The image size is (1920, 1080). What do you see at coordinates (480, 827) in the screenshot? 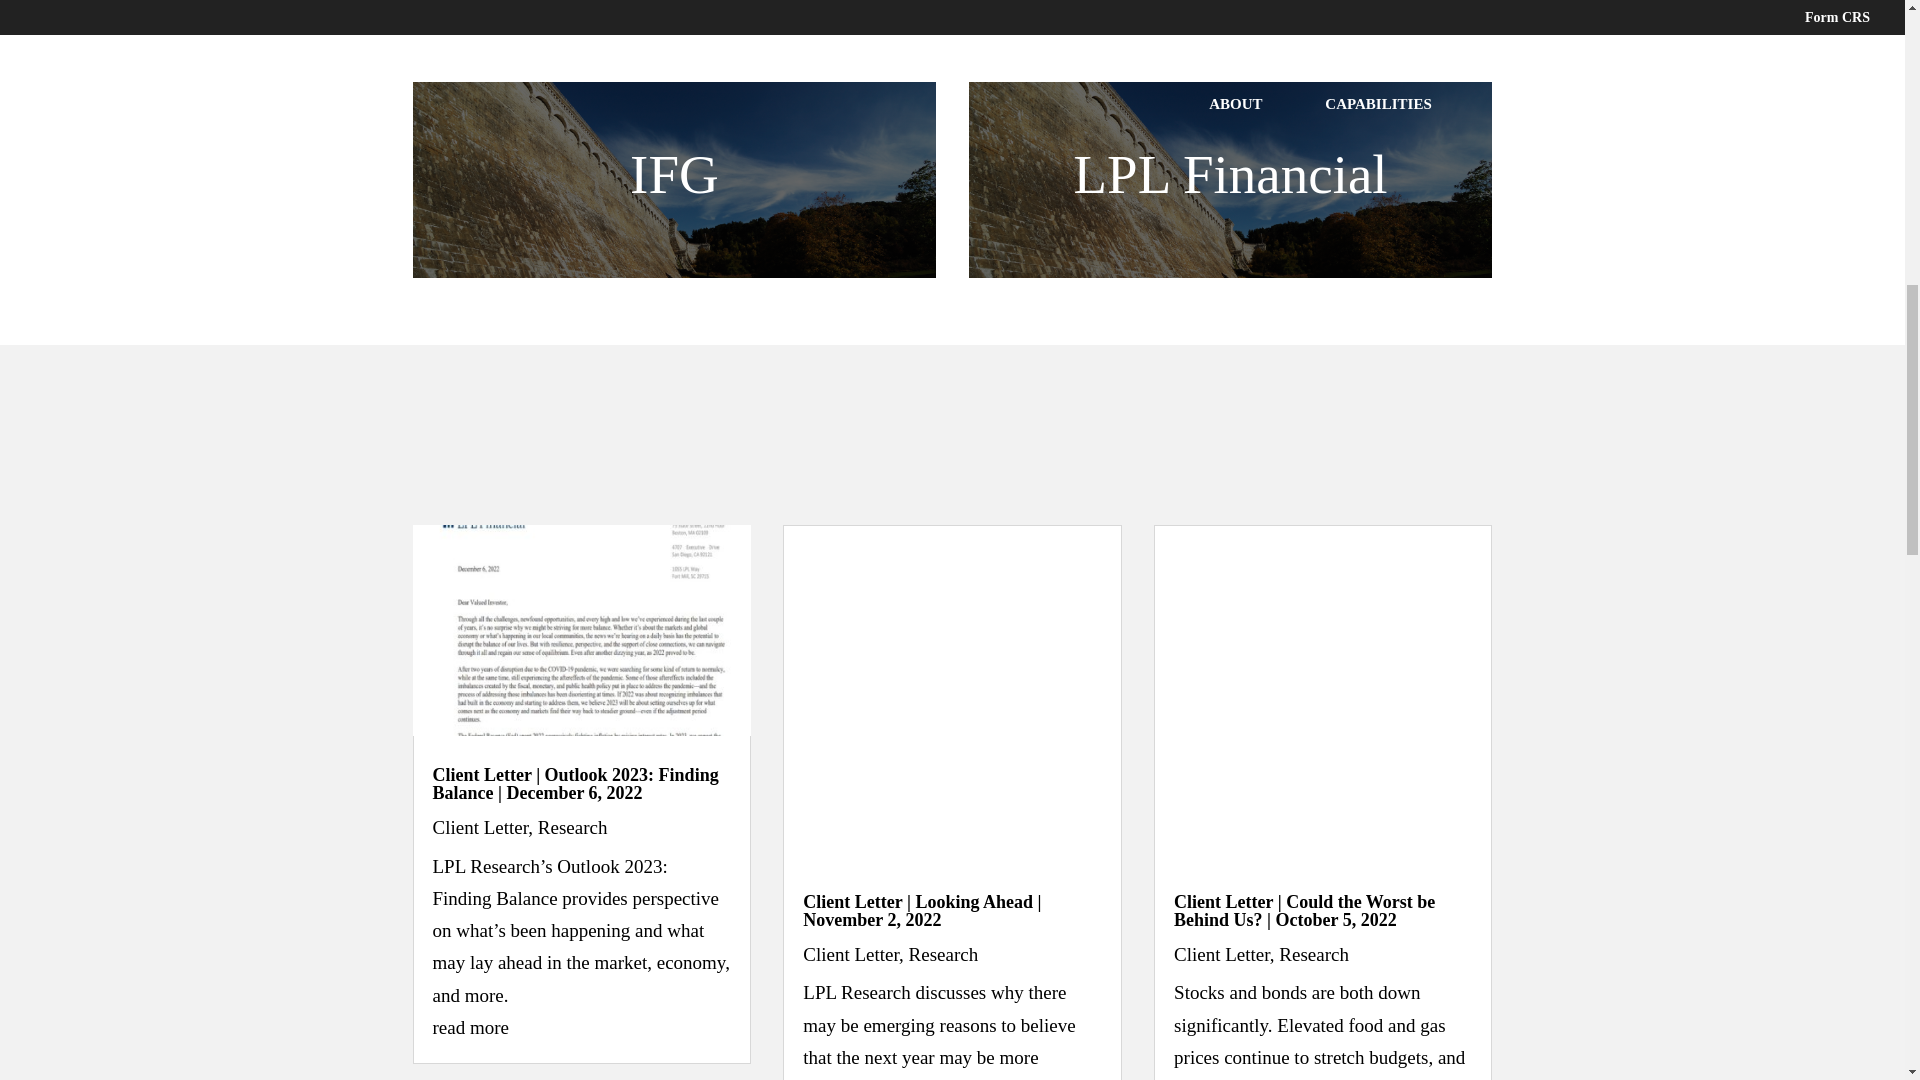
I see `Client Letter` at bounding box center [480, 827].